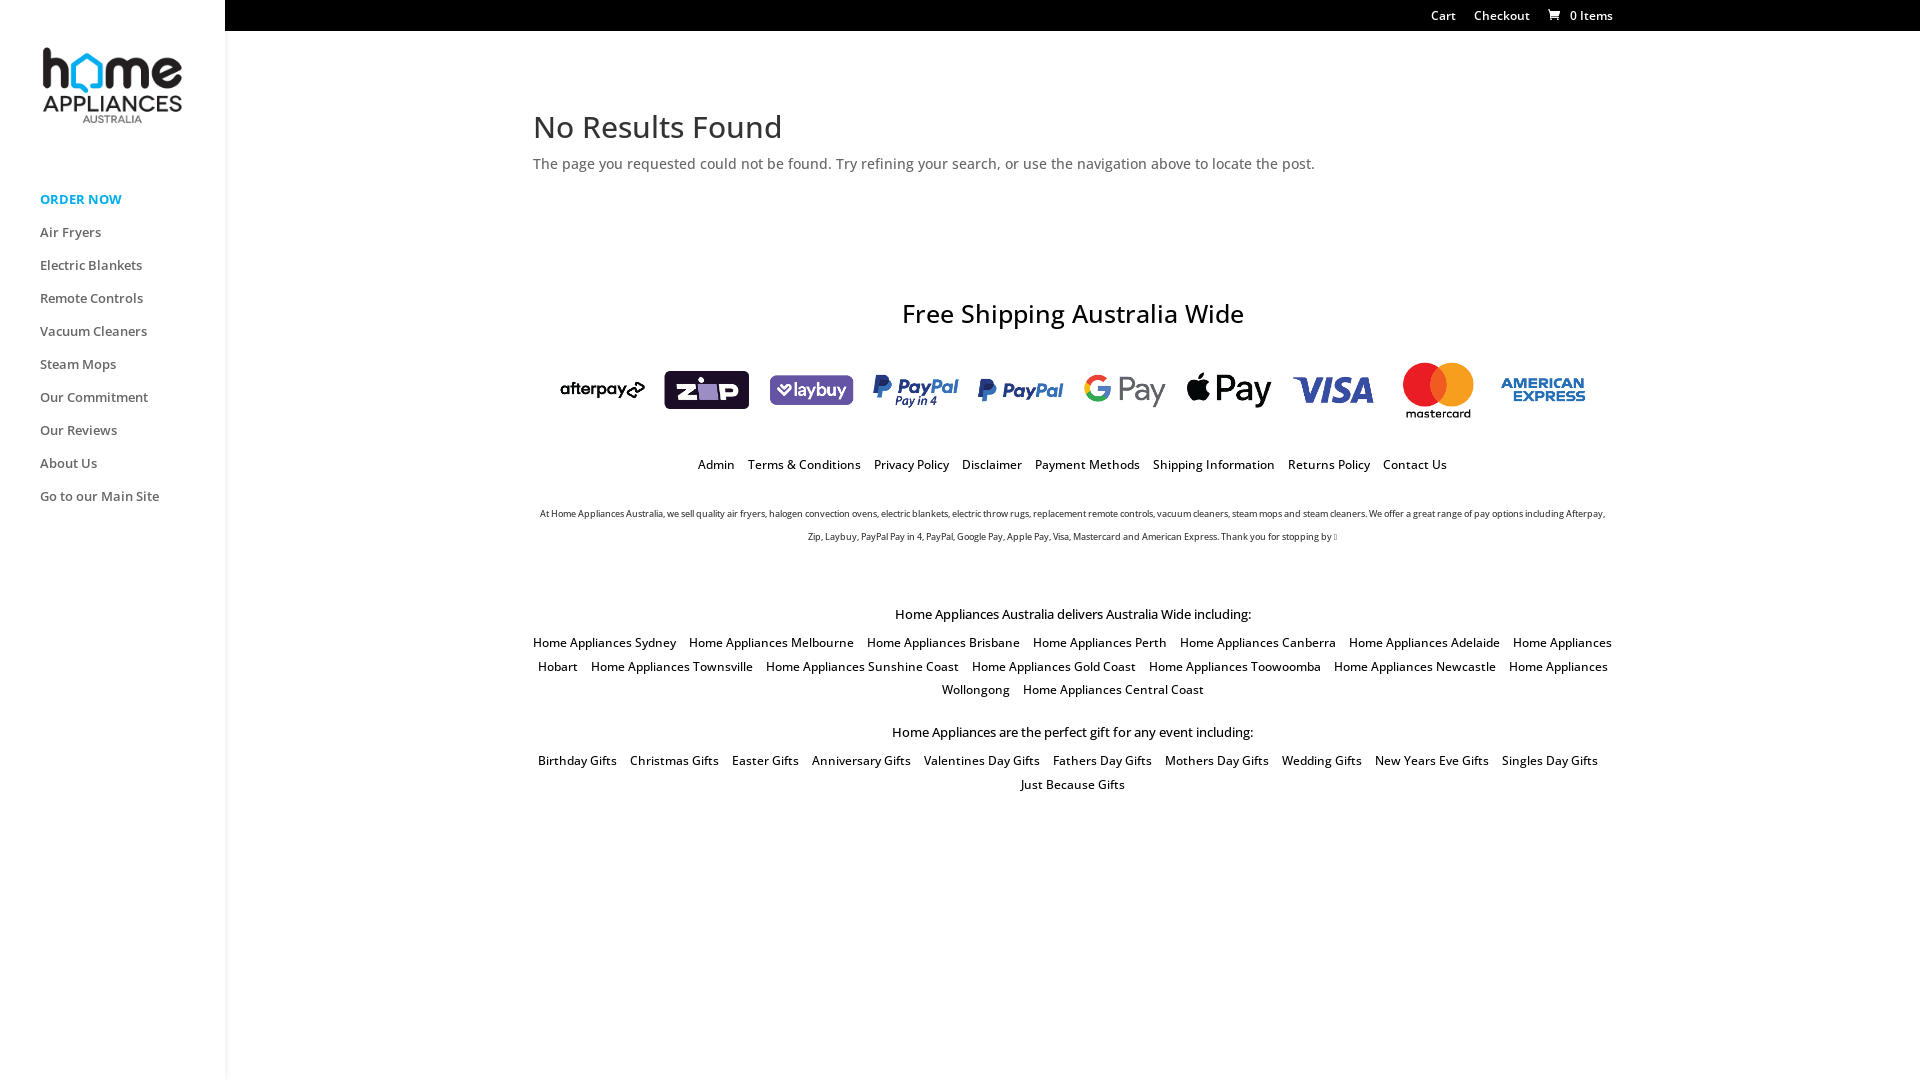 The image size is (1920, 1080). What do you see at coordinates (132, 340) in the screenshot?
I see `Vacuum Cleaners` at bounding box center [132, 340].